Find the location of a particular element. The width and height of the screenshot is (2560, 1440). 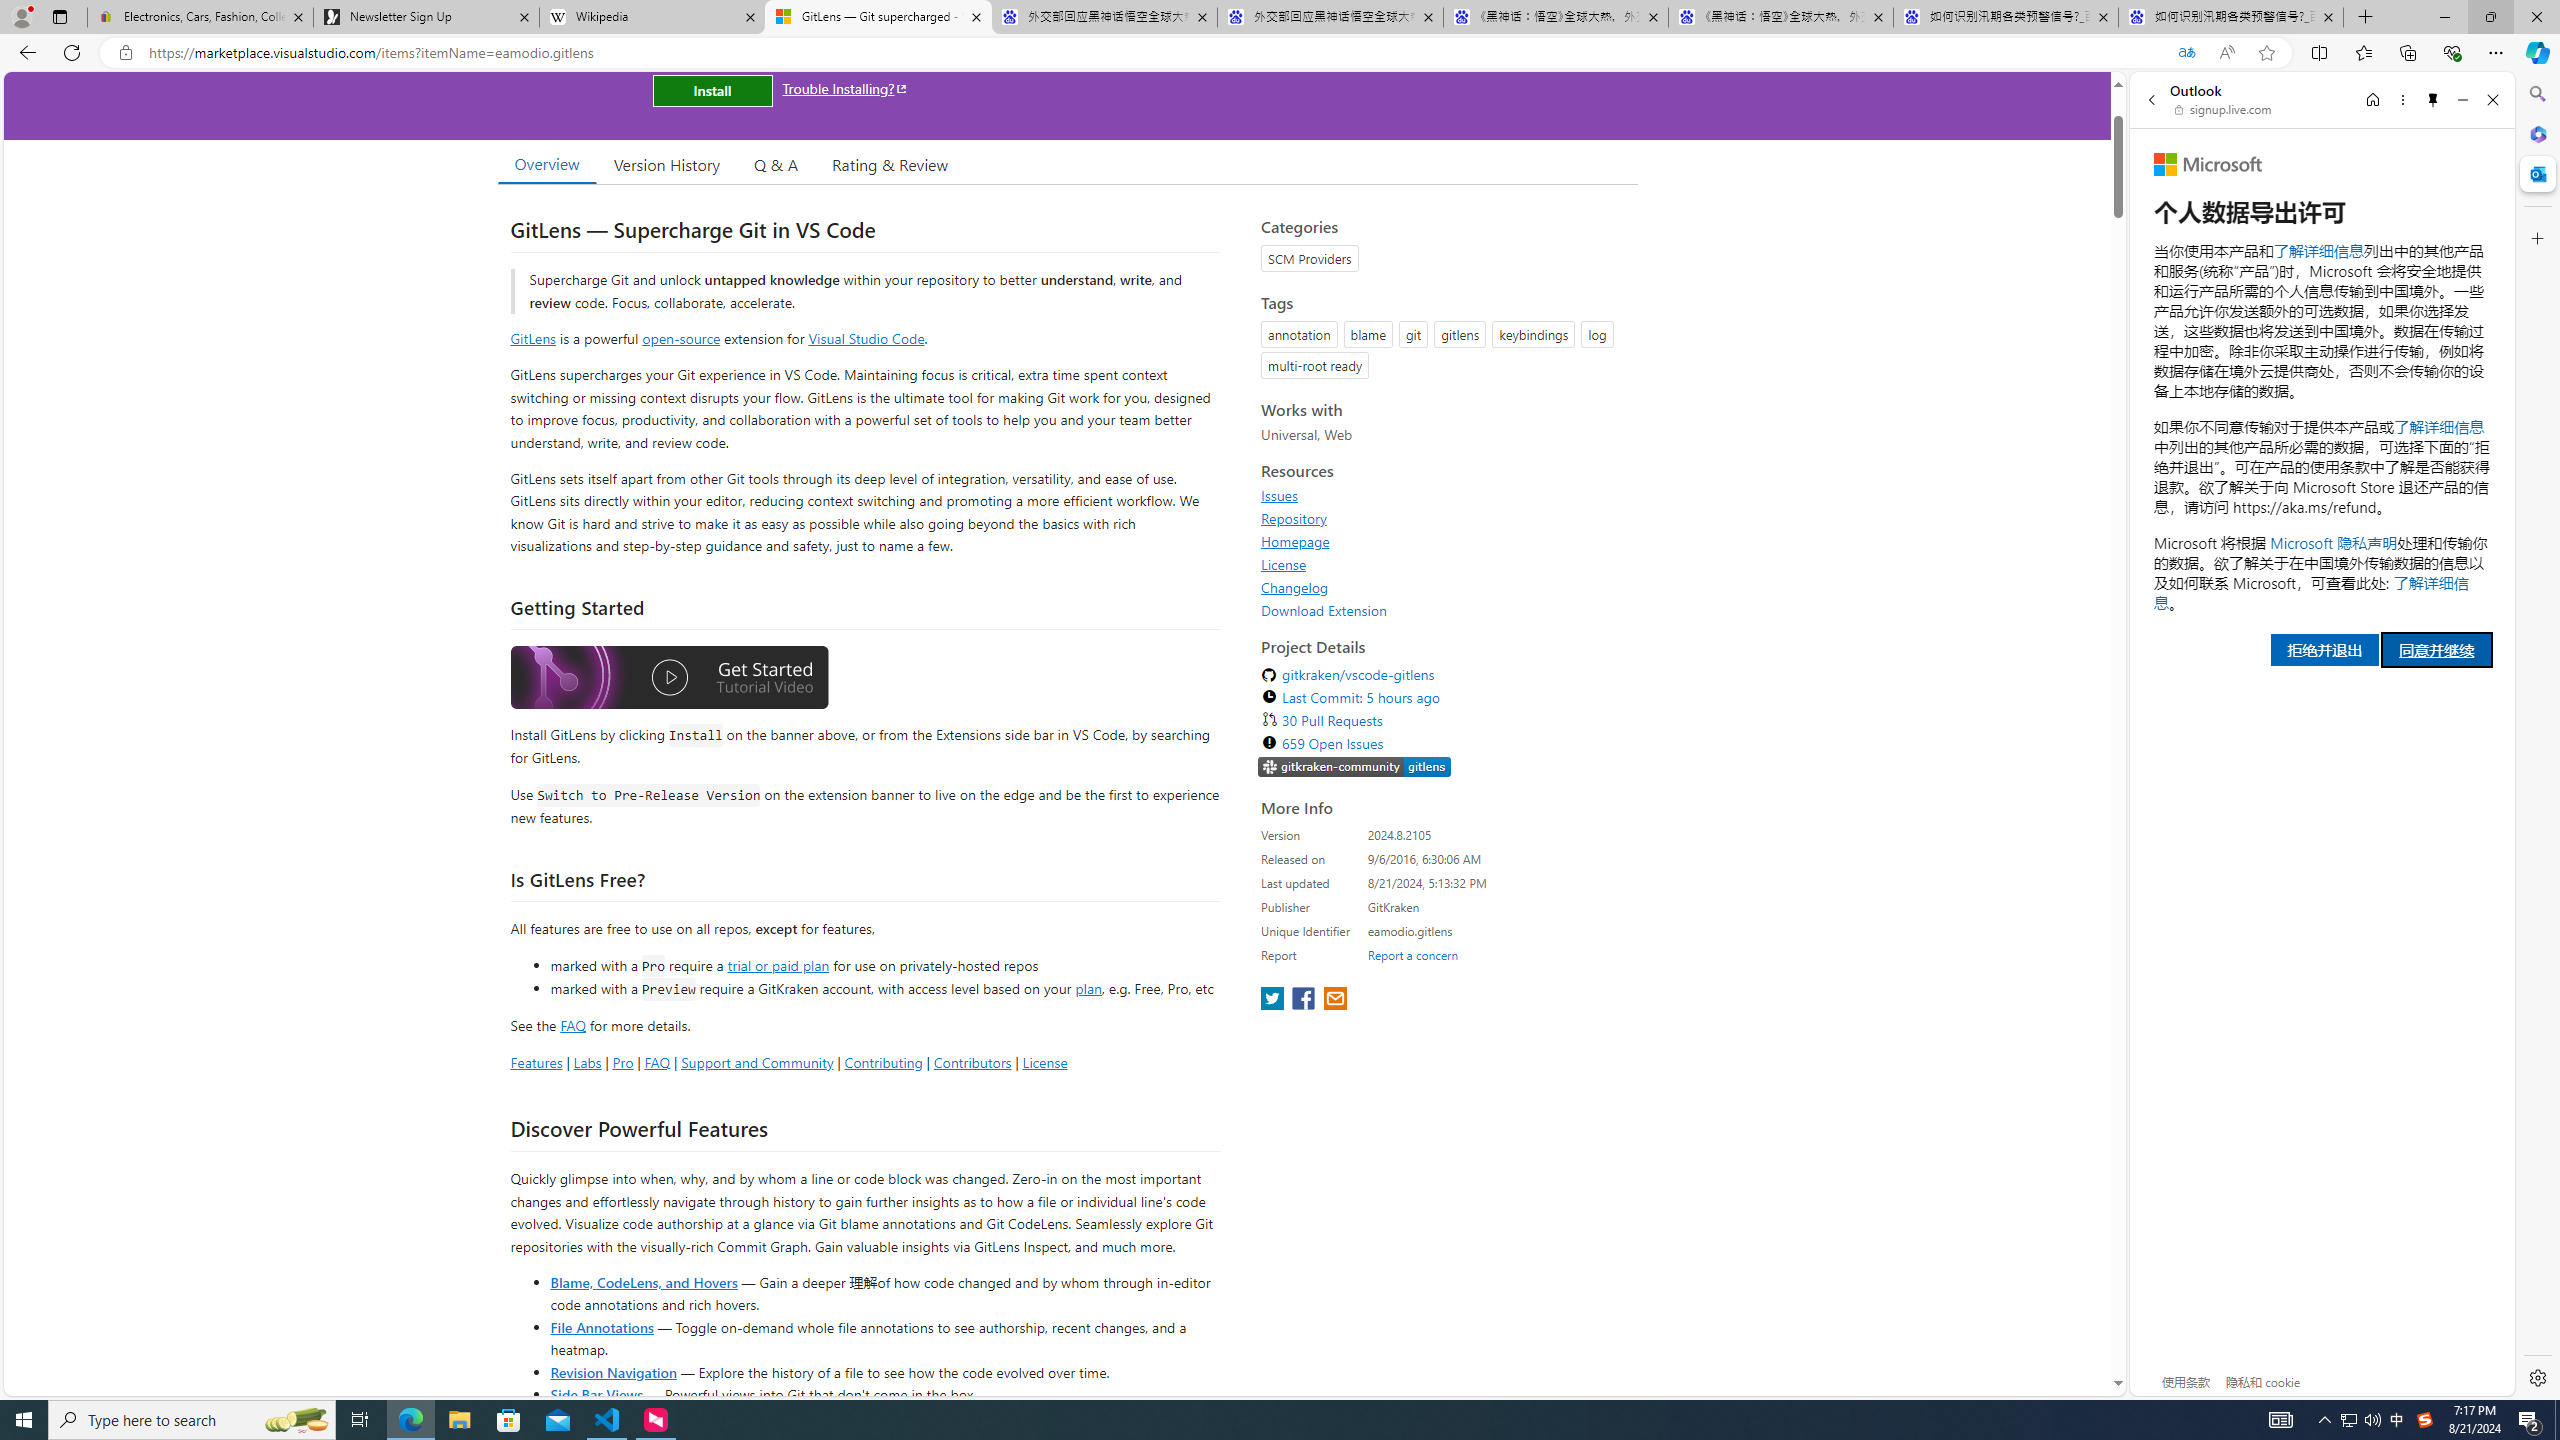

GitLens is located at coordinates (534, 338).